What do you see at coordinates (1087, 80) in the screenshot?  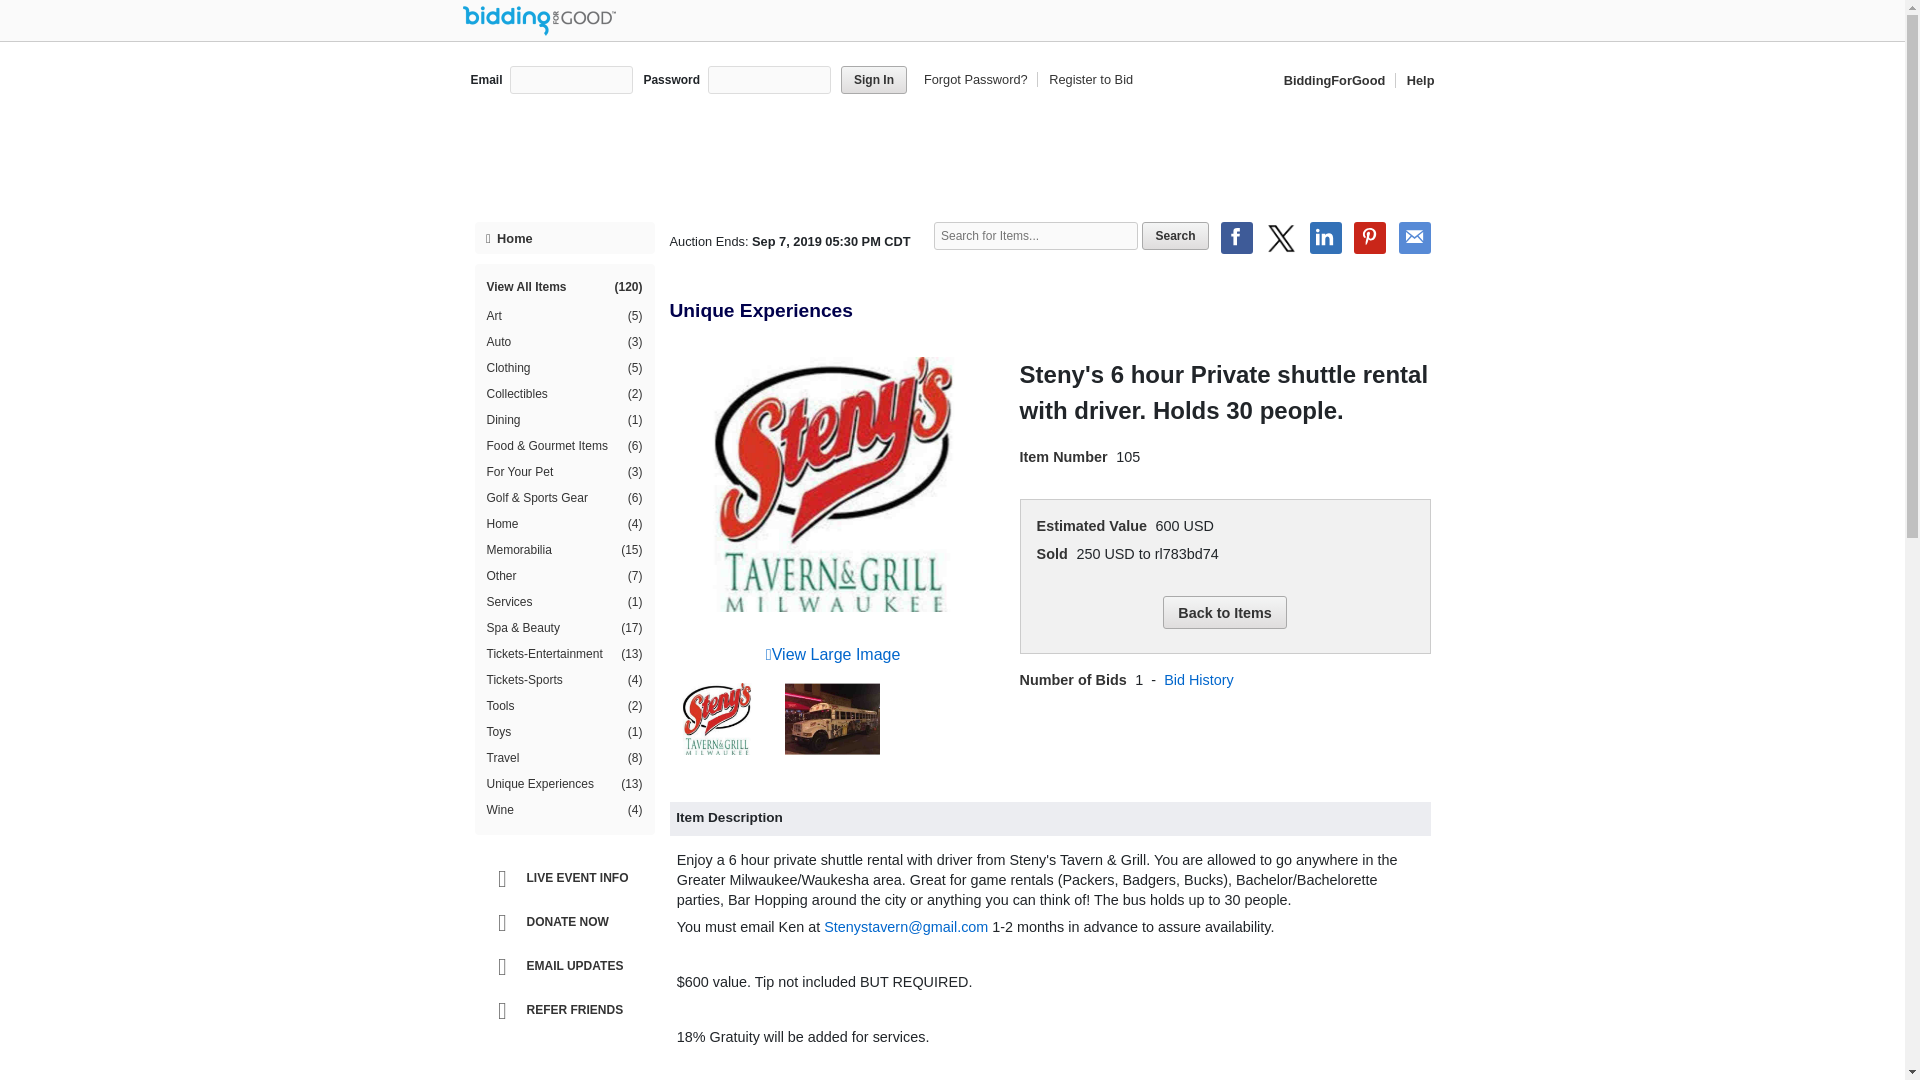 I see `Register to Bid` at bounding box center [1087, 80].